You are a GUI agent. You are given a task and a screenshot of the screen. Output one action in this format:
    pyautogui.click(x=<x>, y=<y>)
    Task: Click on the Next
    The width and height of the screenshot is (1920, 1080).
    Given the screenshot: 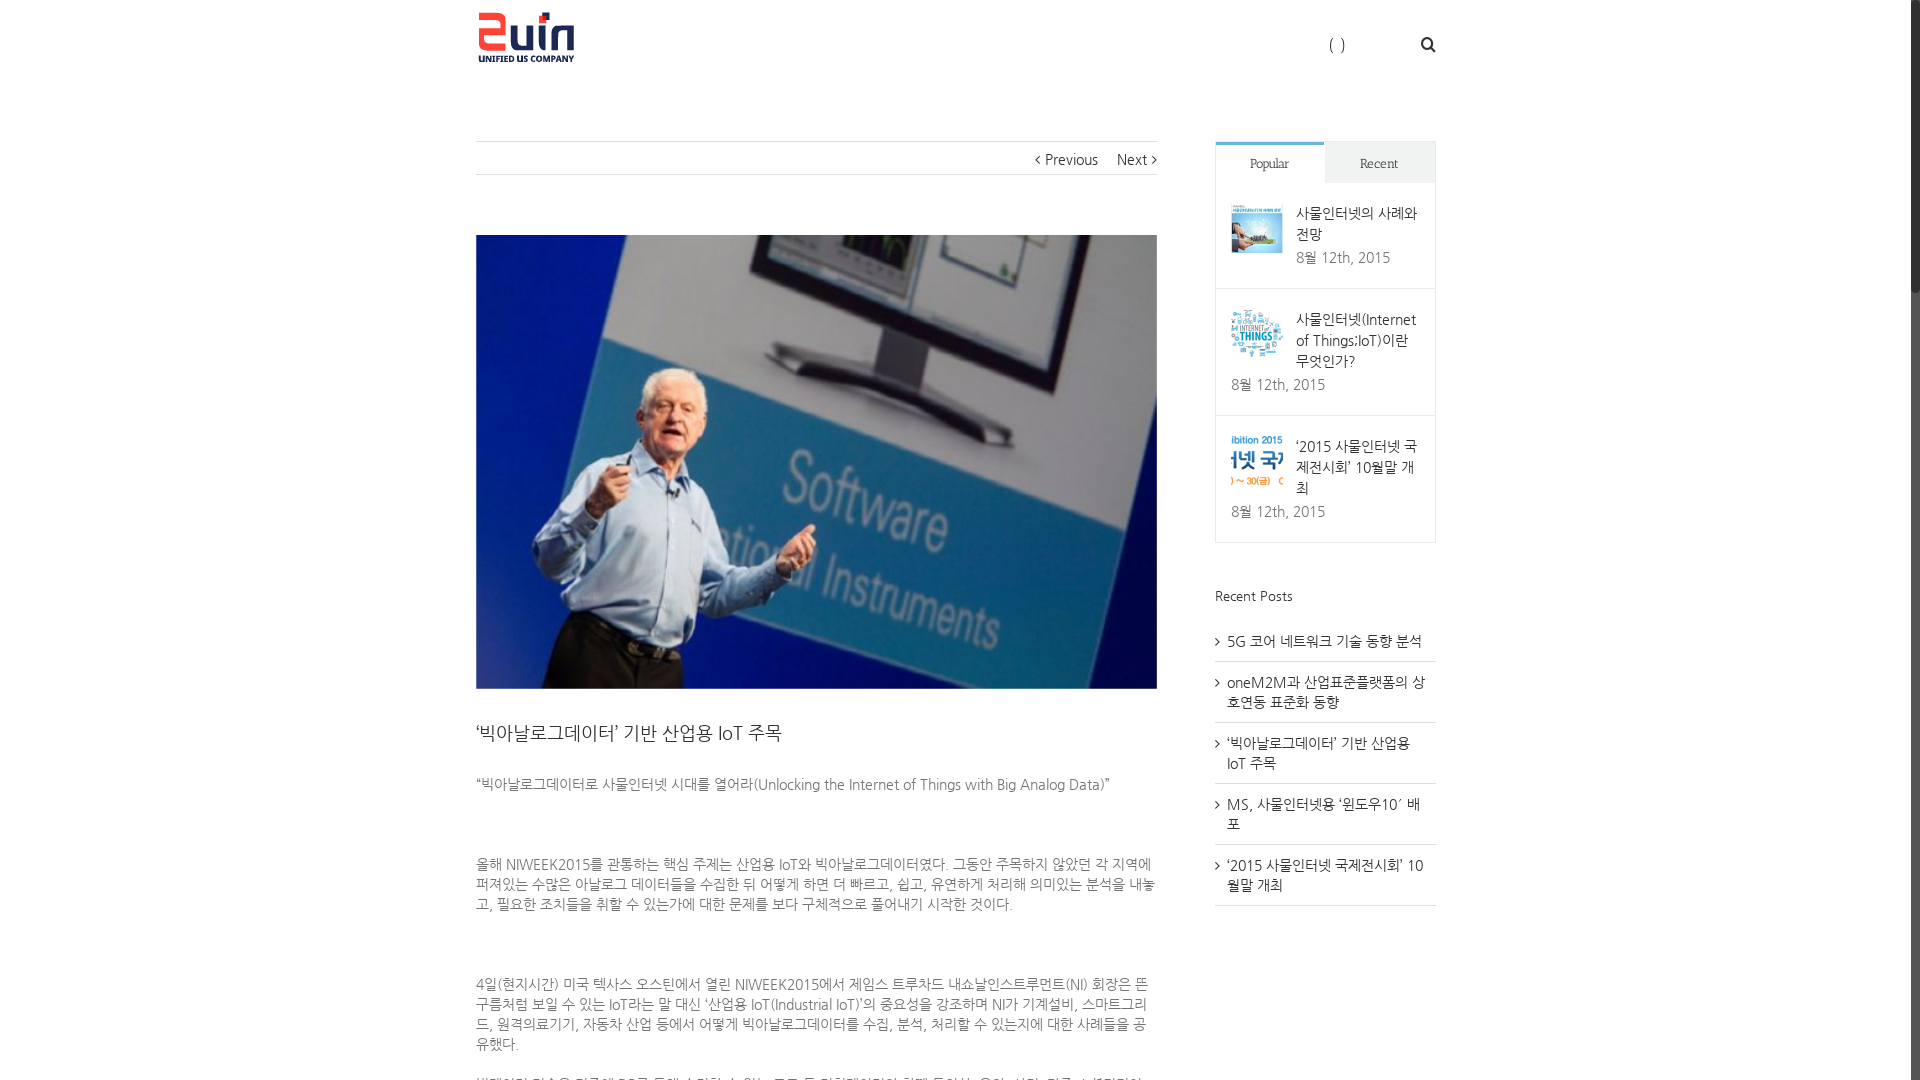 What is the action you would take?
    pyautogui.click(x=1132, y=159)
    